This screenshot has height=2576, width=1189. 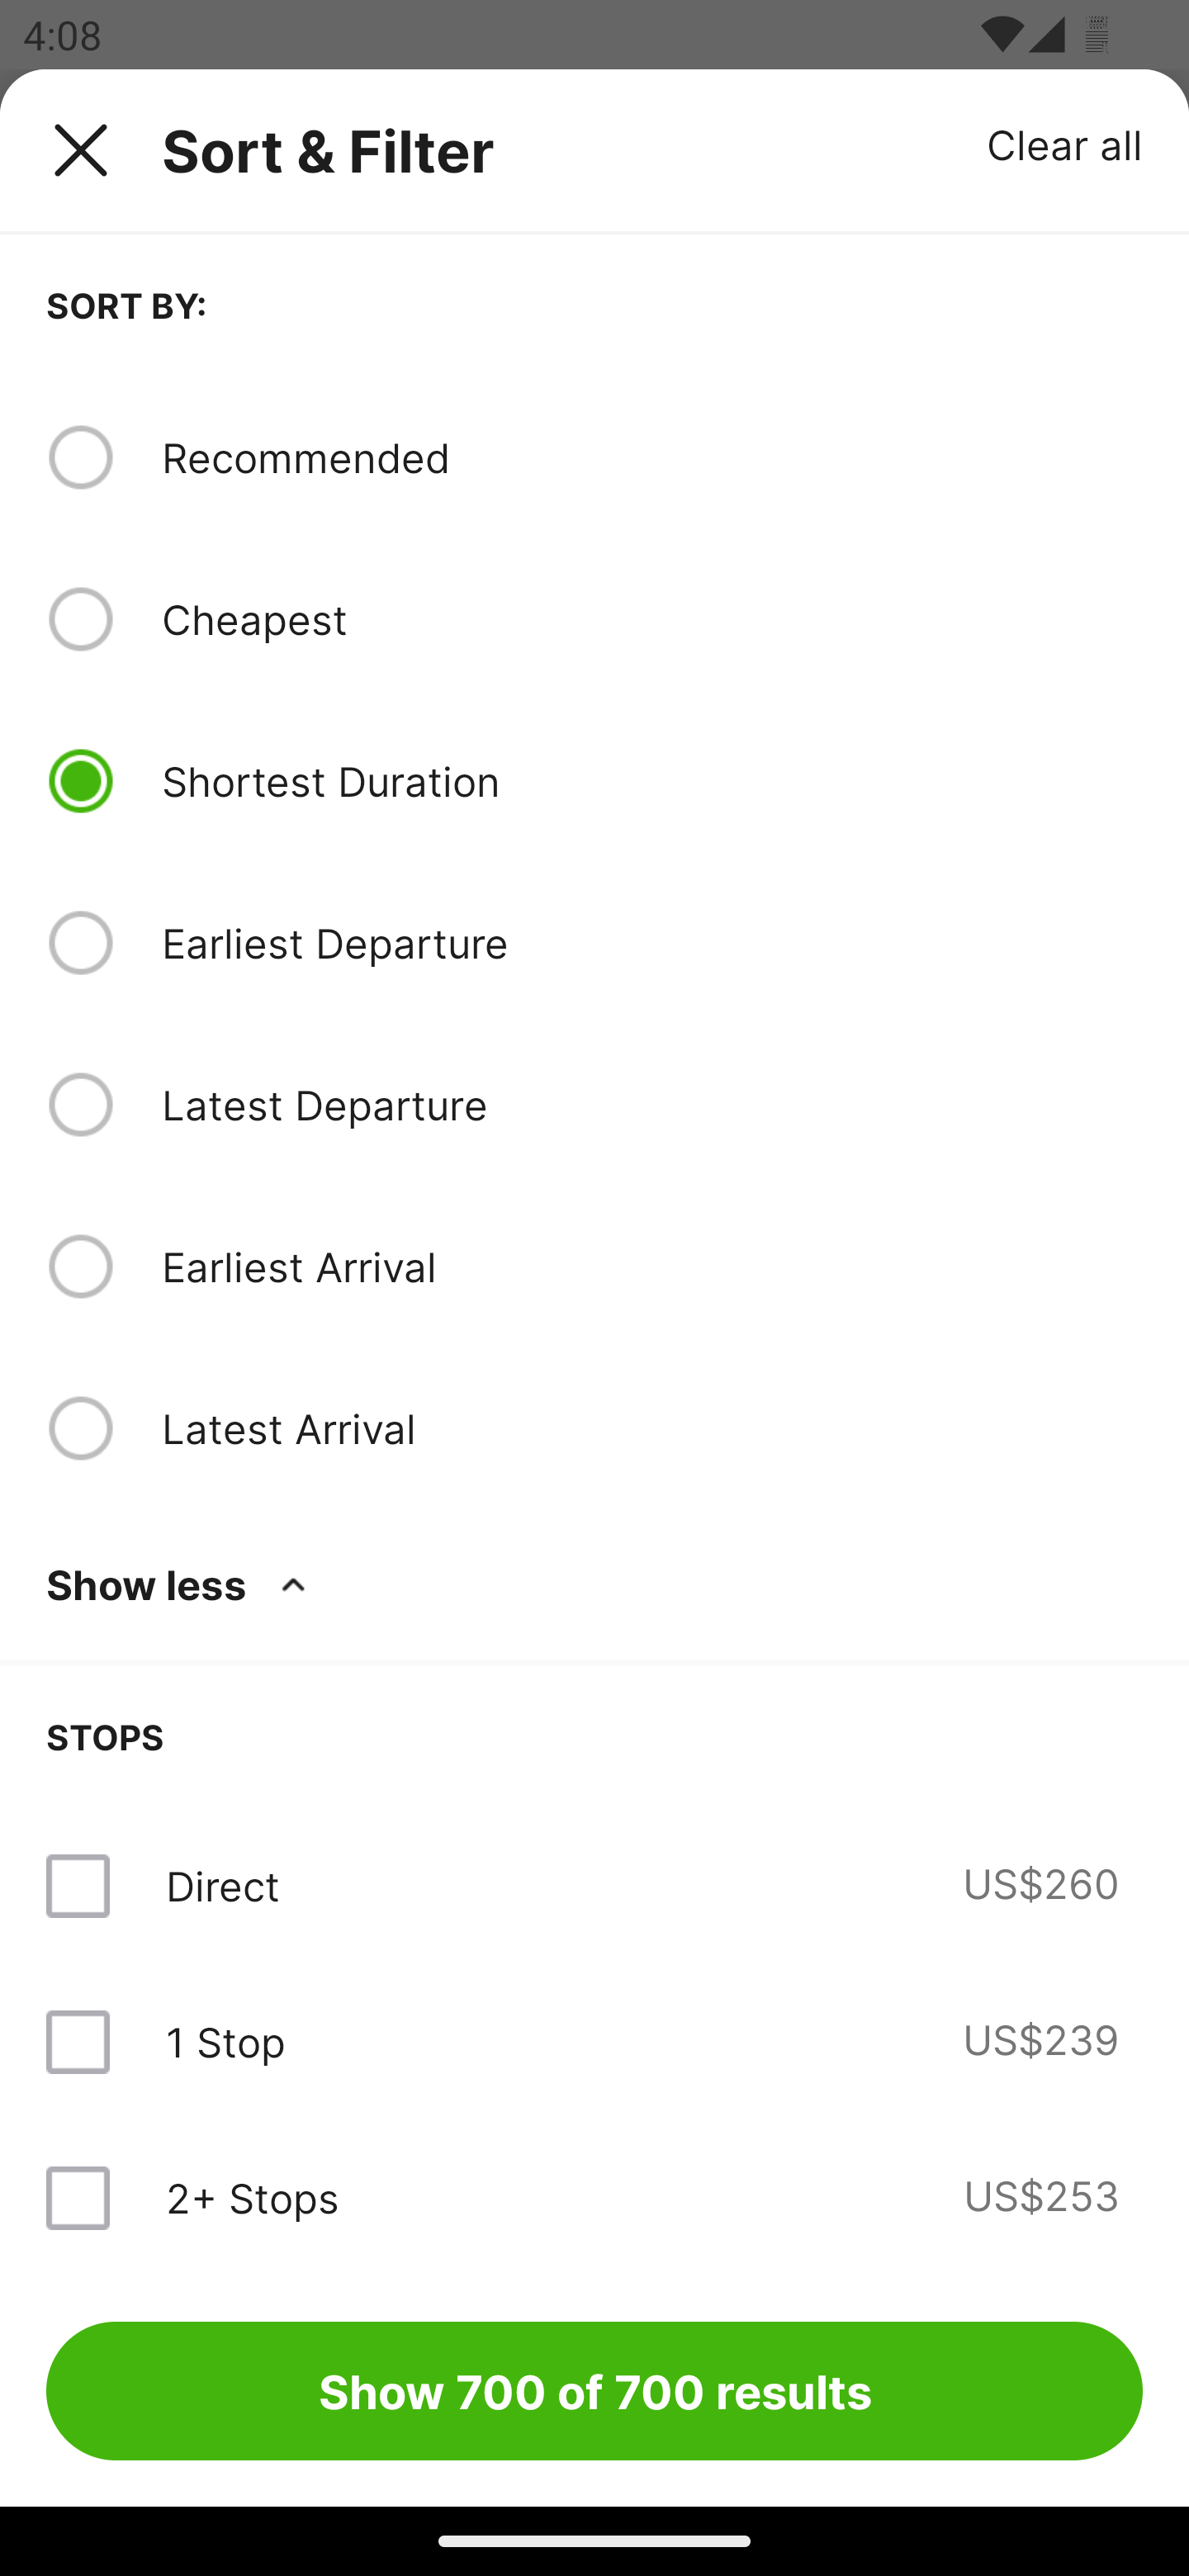 I want to click on 2+ Stops, so click(x=252, y=2197).